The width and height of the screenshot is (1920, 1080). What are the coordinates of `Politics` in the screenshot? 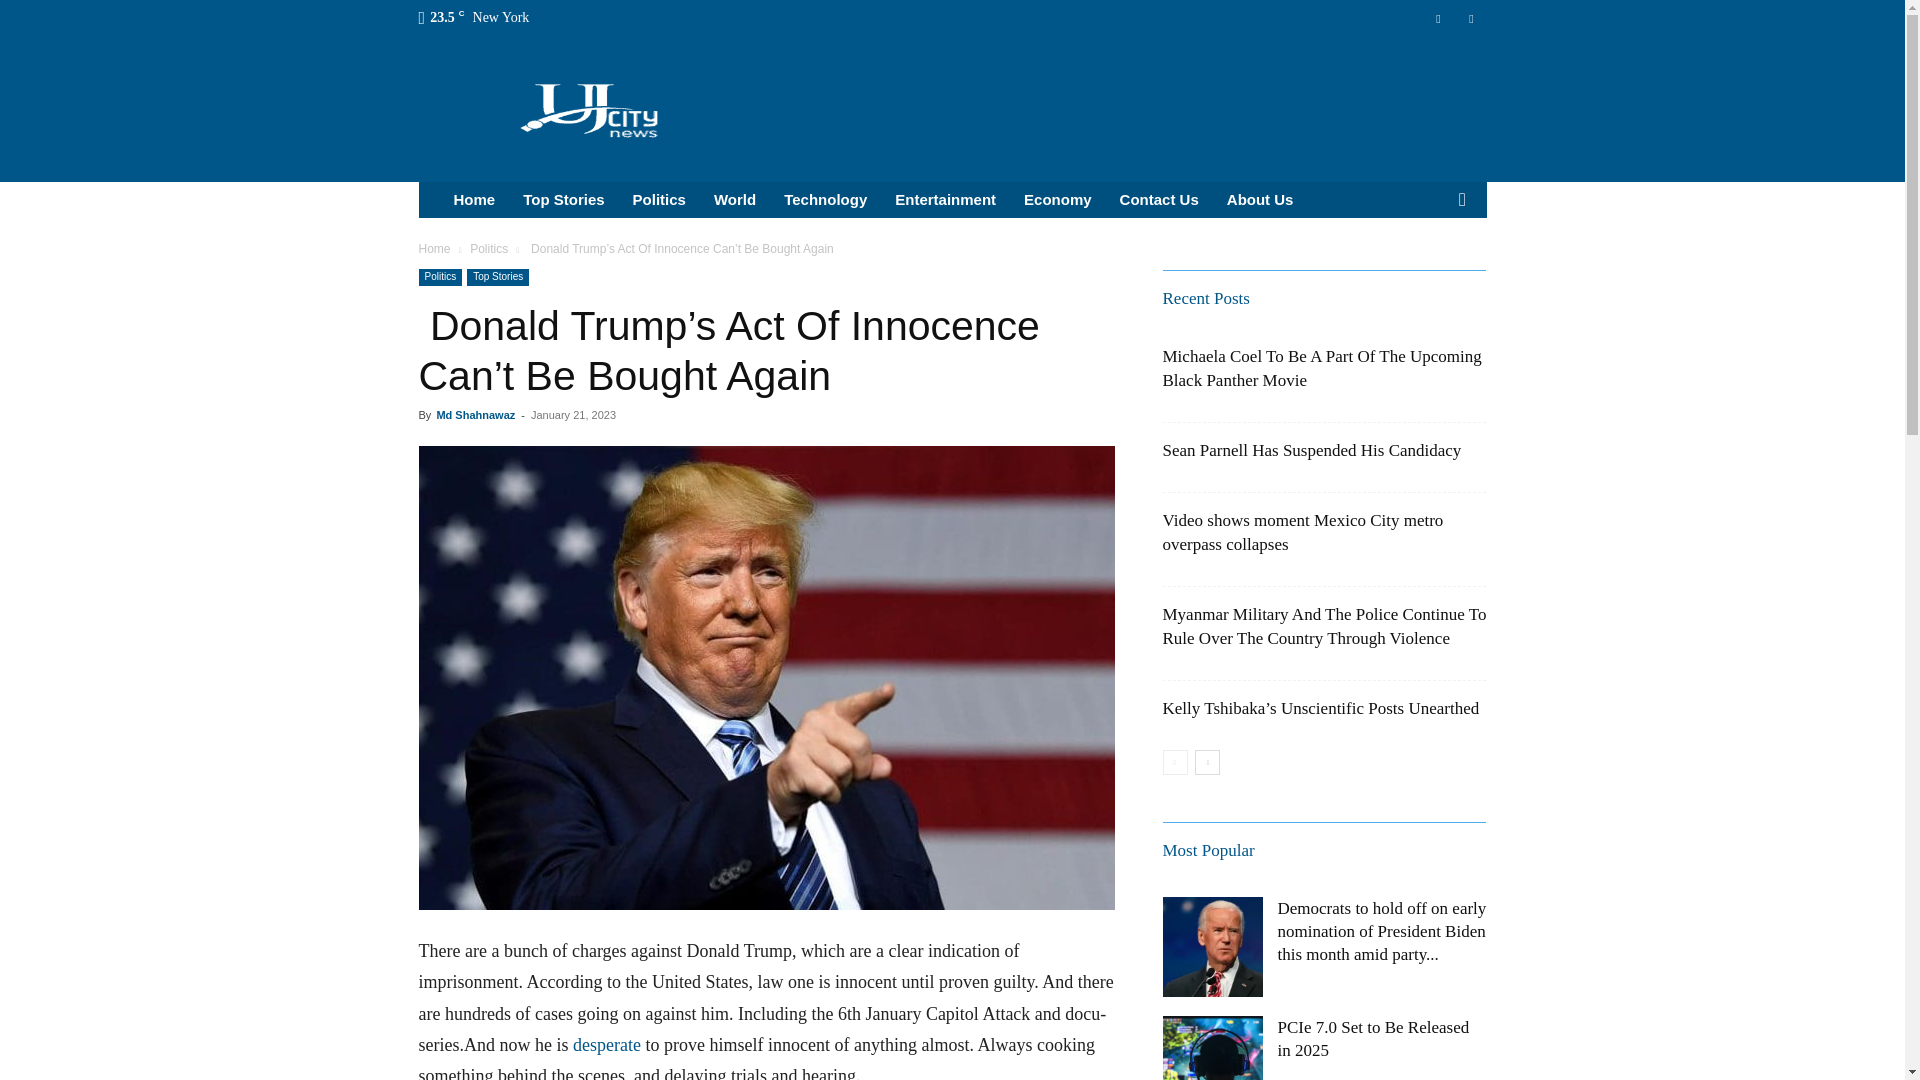 It's located at (489, 248).